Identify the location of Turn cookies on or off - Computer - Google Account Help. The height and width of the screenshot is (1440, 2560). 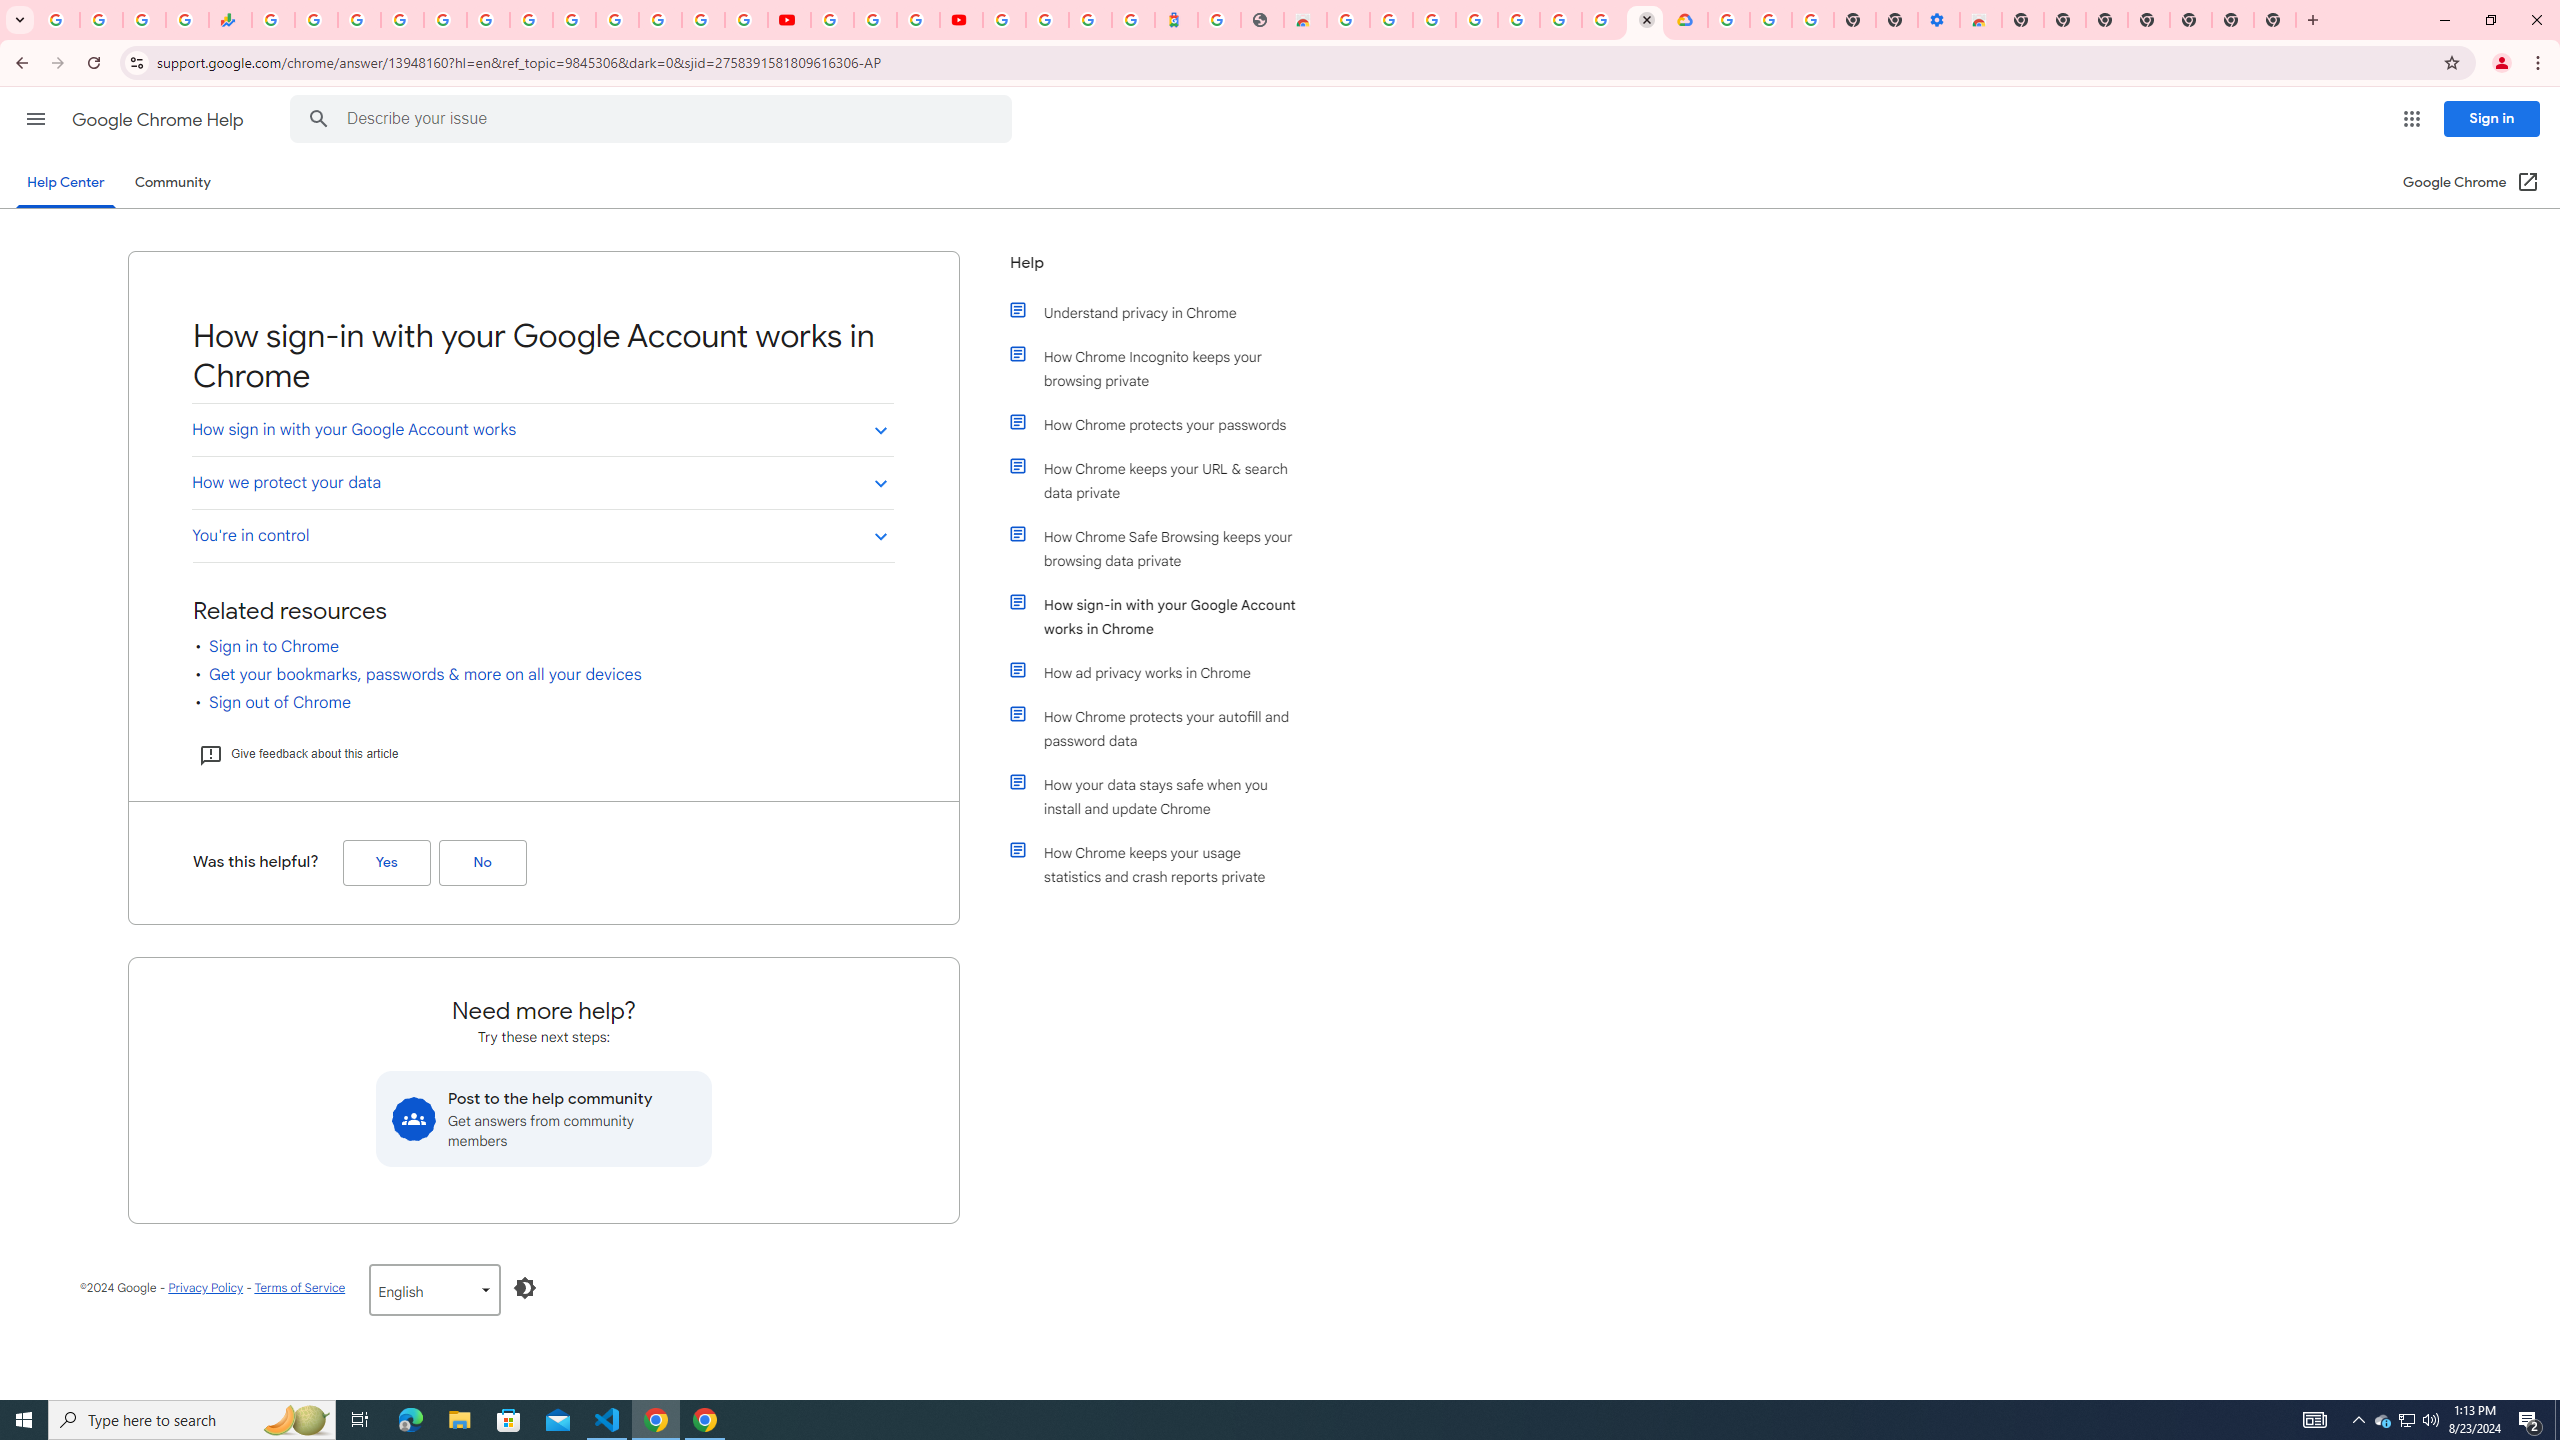
(1812, 20).